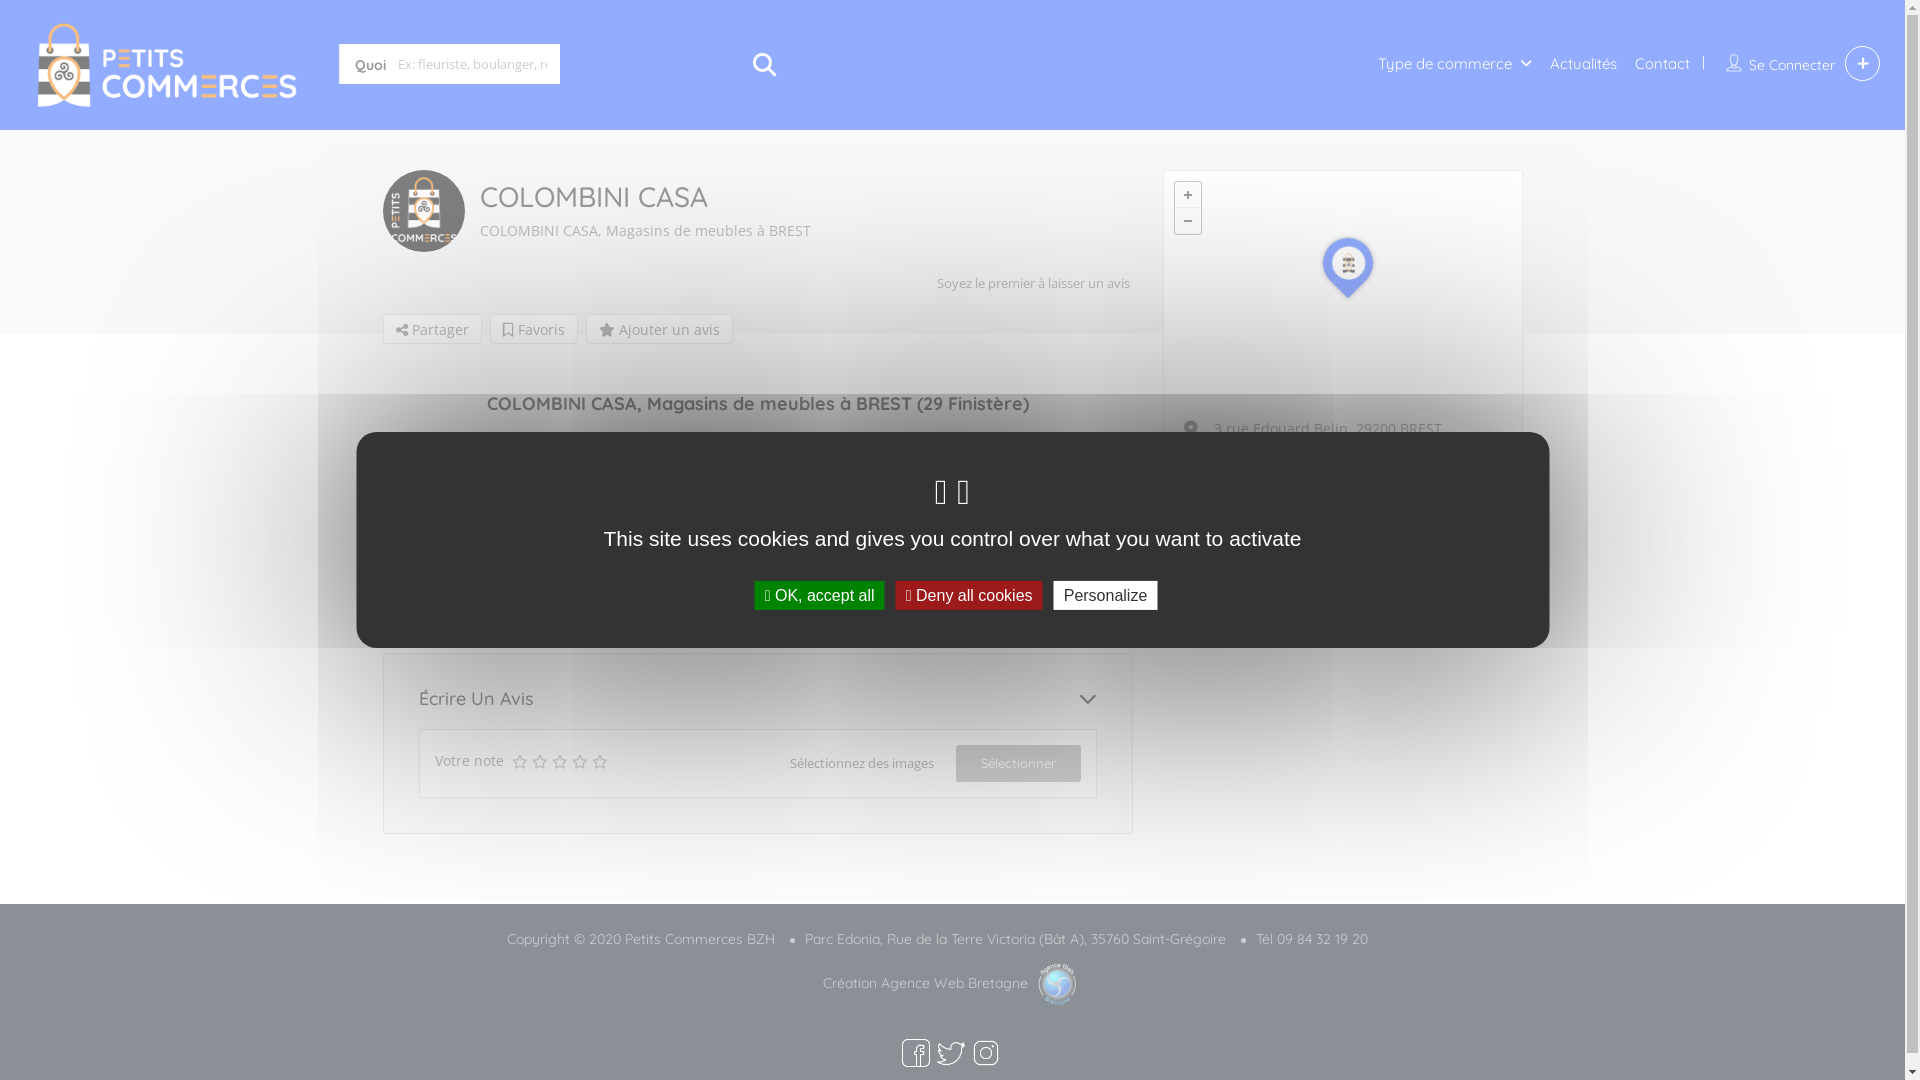 Image resolution: width=1920 pixels, height=1080 pixels. I want to click on Comment y aller ?, so click(1276, 479).